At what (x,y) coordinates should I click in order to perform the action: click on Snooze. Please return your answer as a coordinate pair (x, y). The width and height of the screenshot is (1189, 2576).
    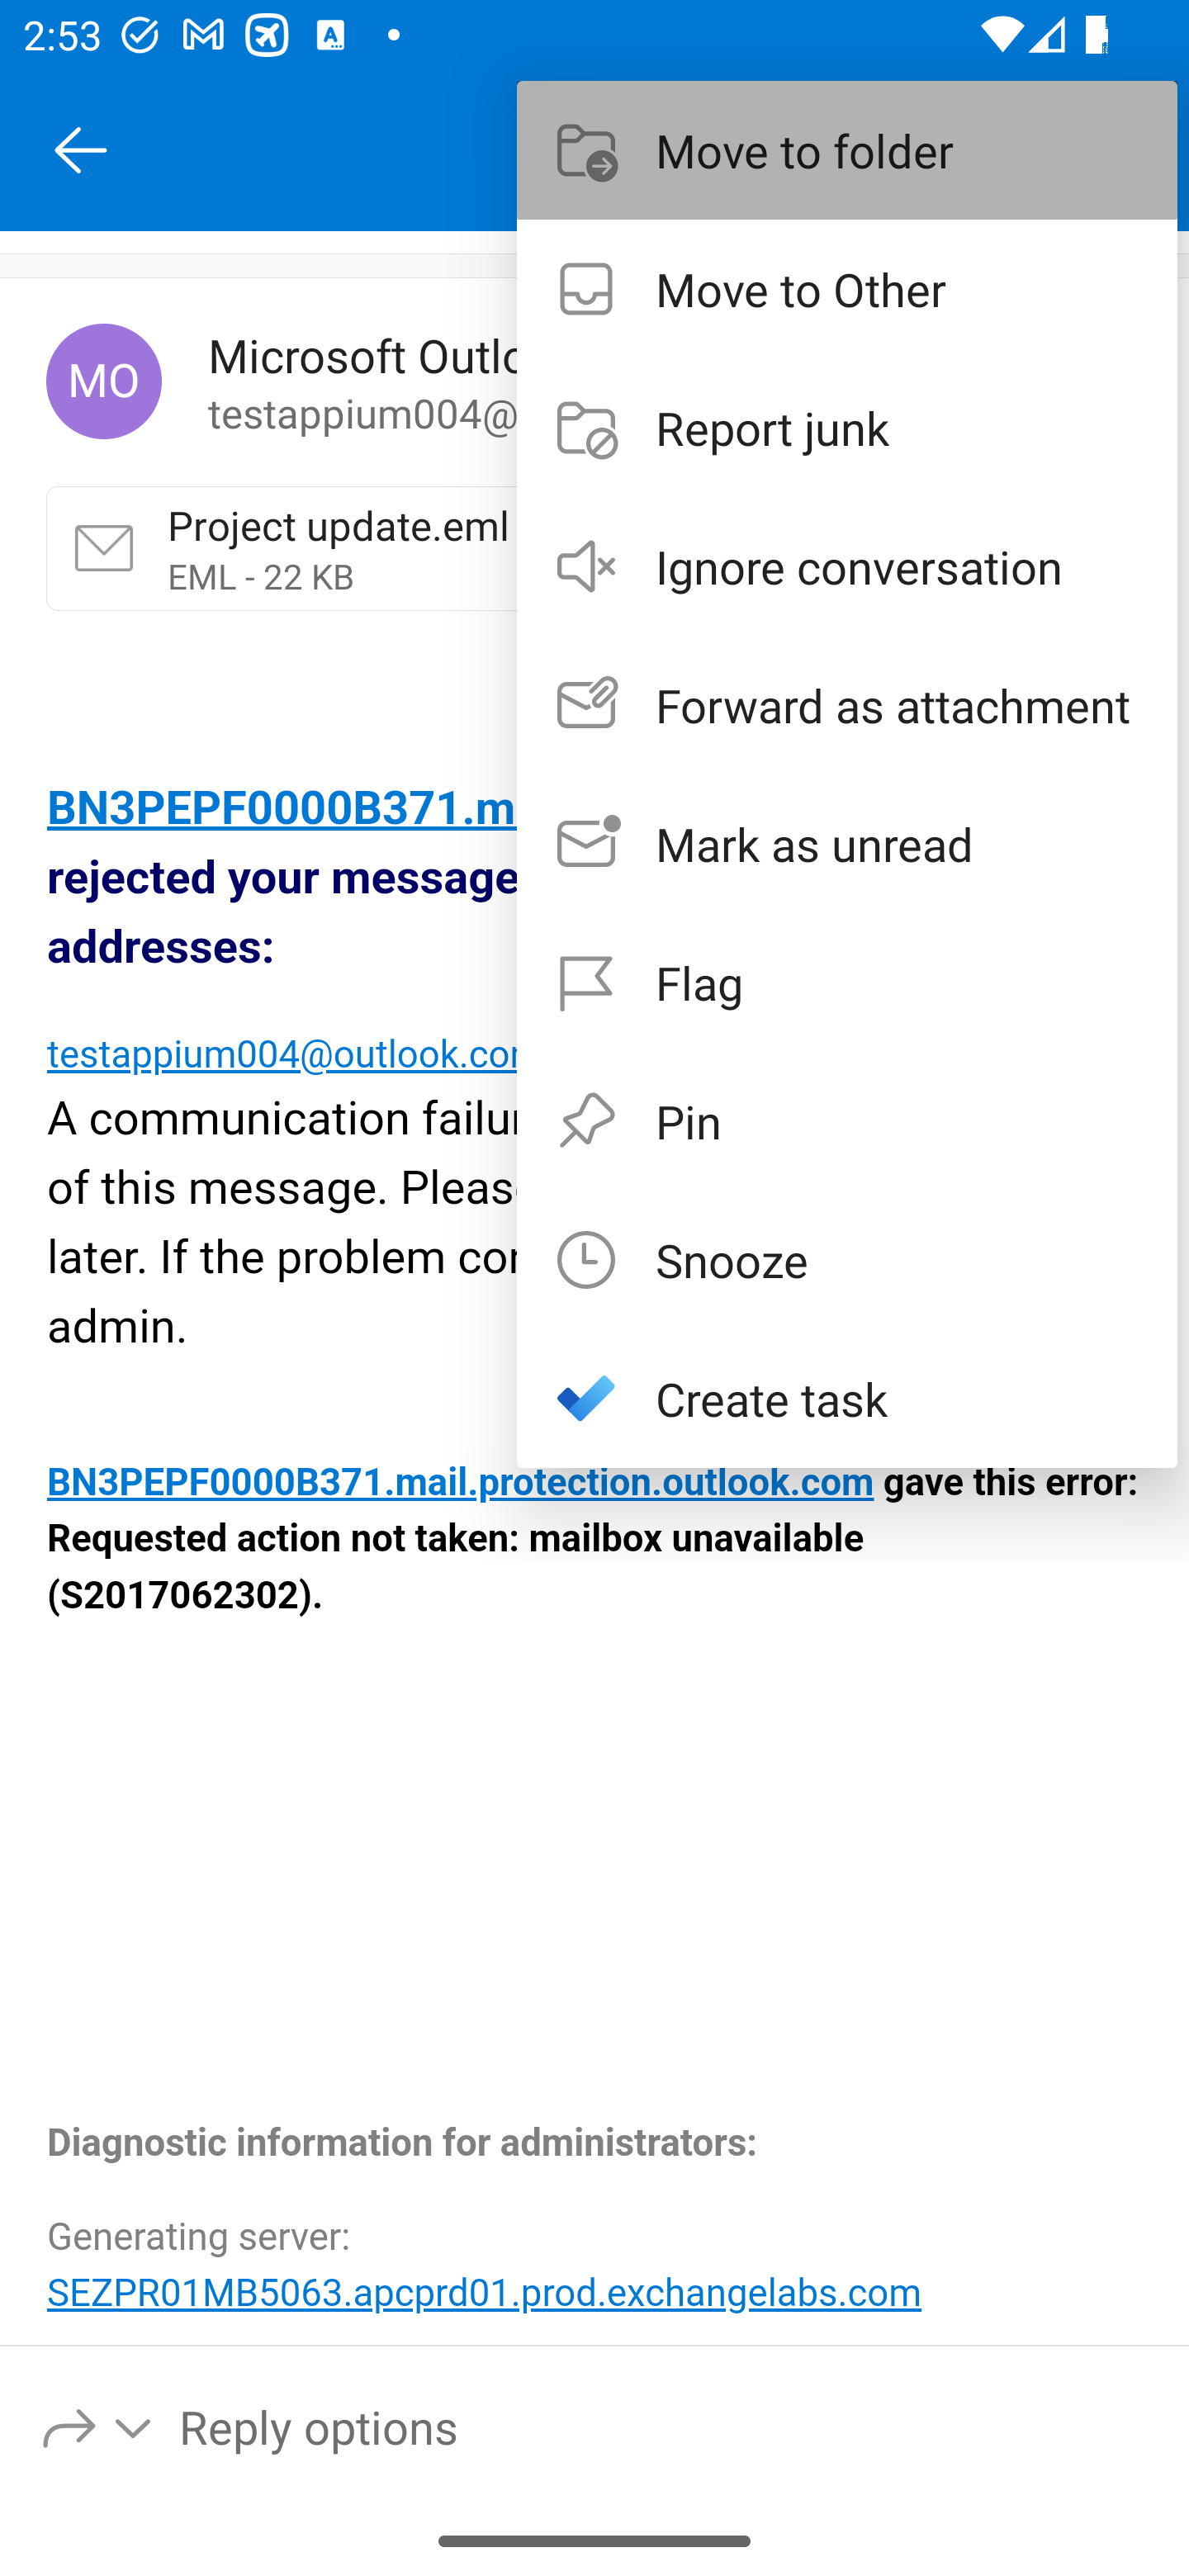
    Looking at the image, I should click on (847, 1259).